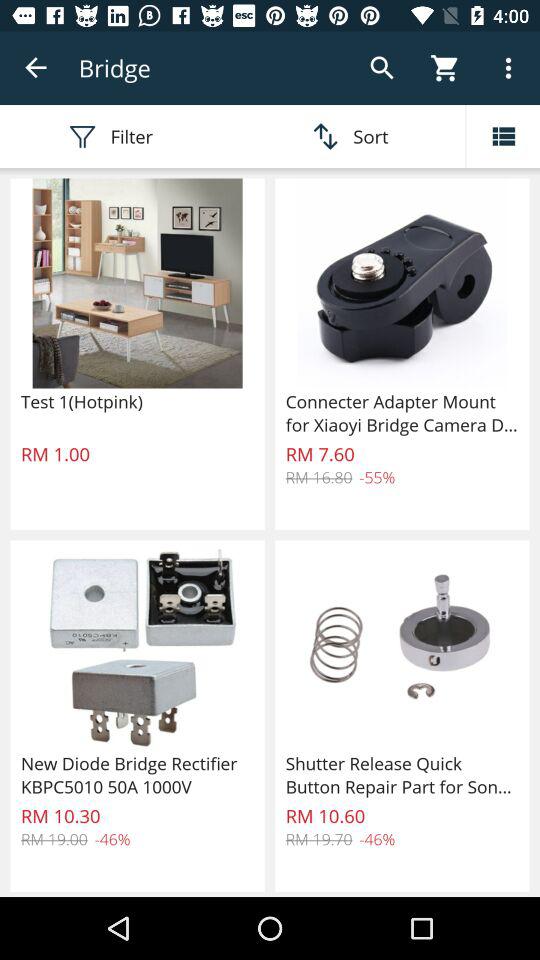 Image resolution: width=540 pixels, height=960 pixels. Describe the element at coordinates (36, 68) in the screenshot. I see `return to the previous page` at that location.